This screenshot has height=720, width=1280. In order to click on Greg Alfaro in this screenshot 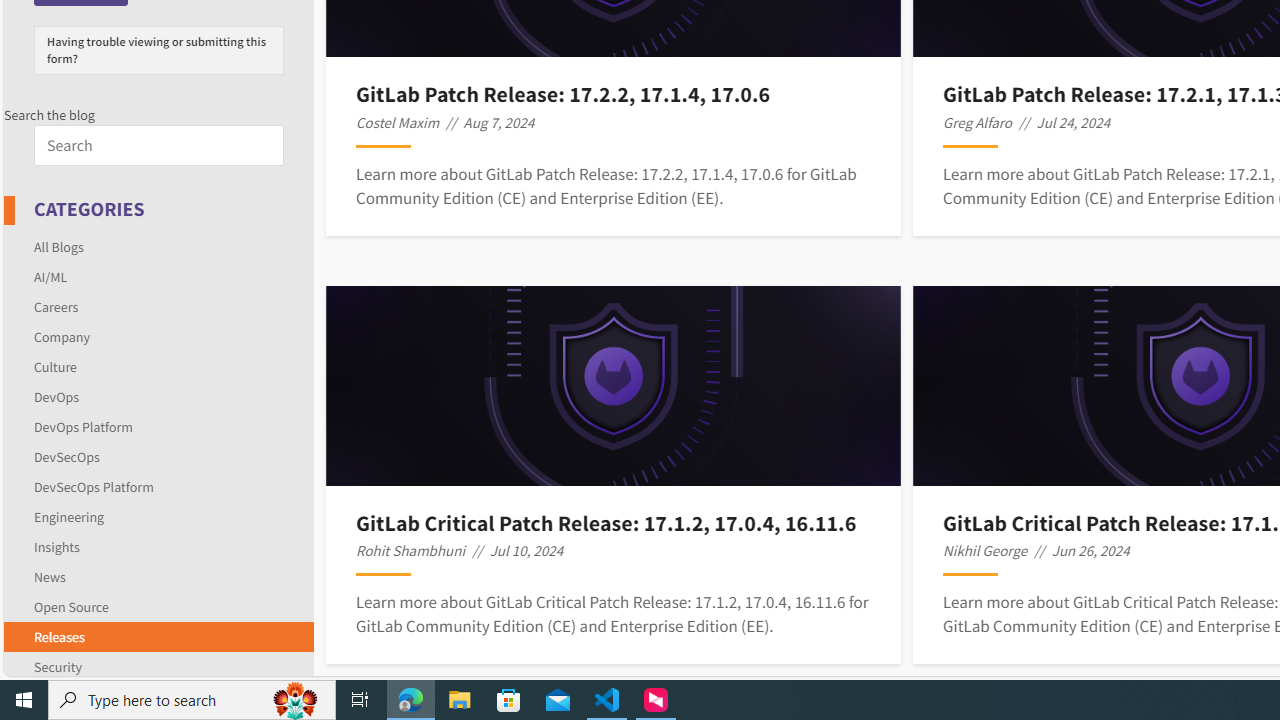, I will do `click(978, 122)`.